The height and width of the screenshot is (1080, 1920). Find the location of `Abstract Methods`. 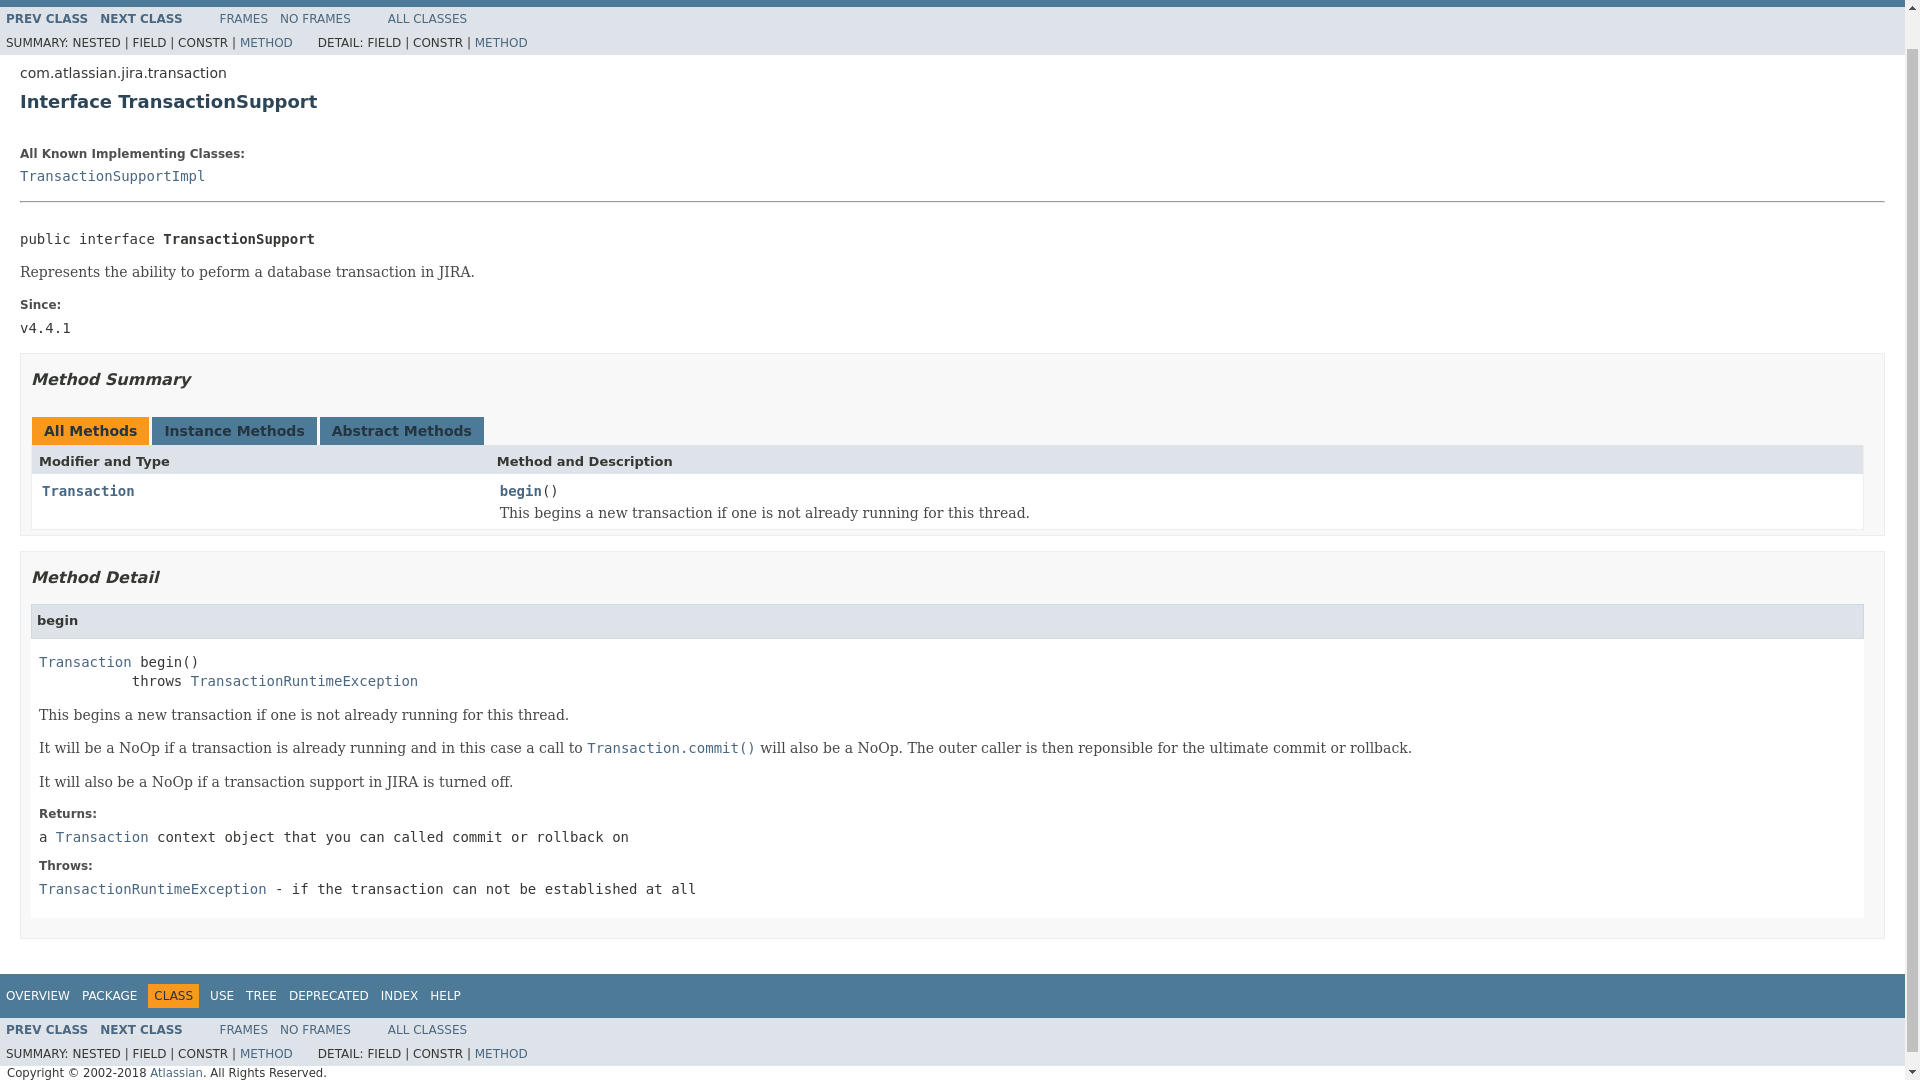

Abstract Methods is located at coordinates (402, 430).